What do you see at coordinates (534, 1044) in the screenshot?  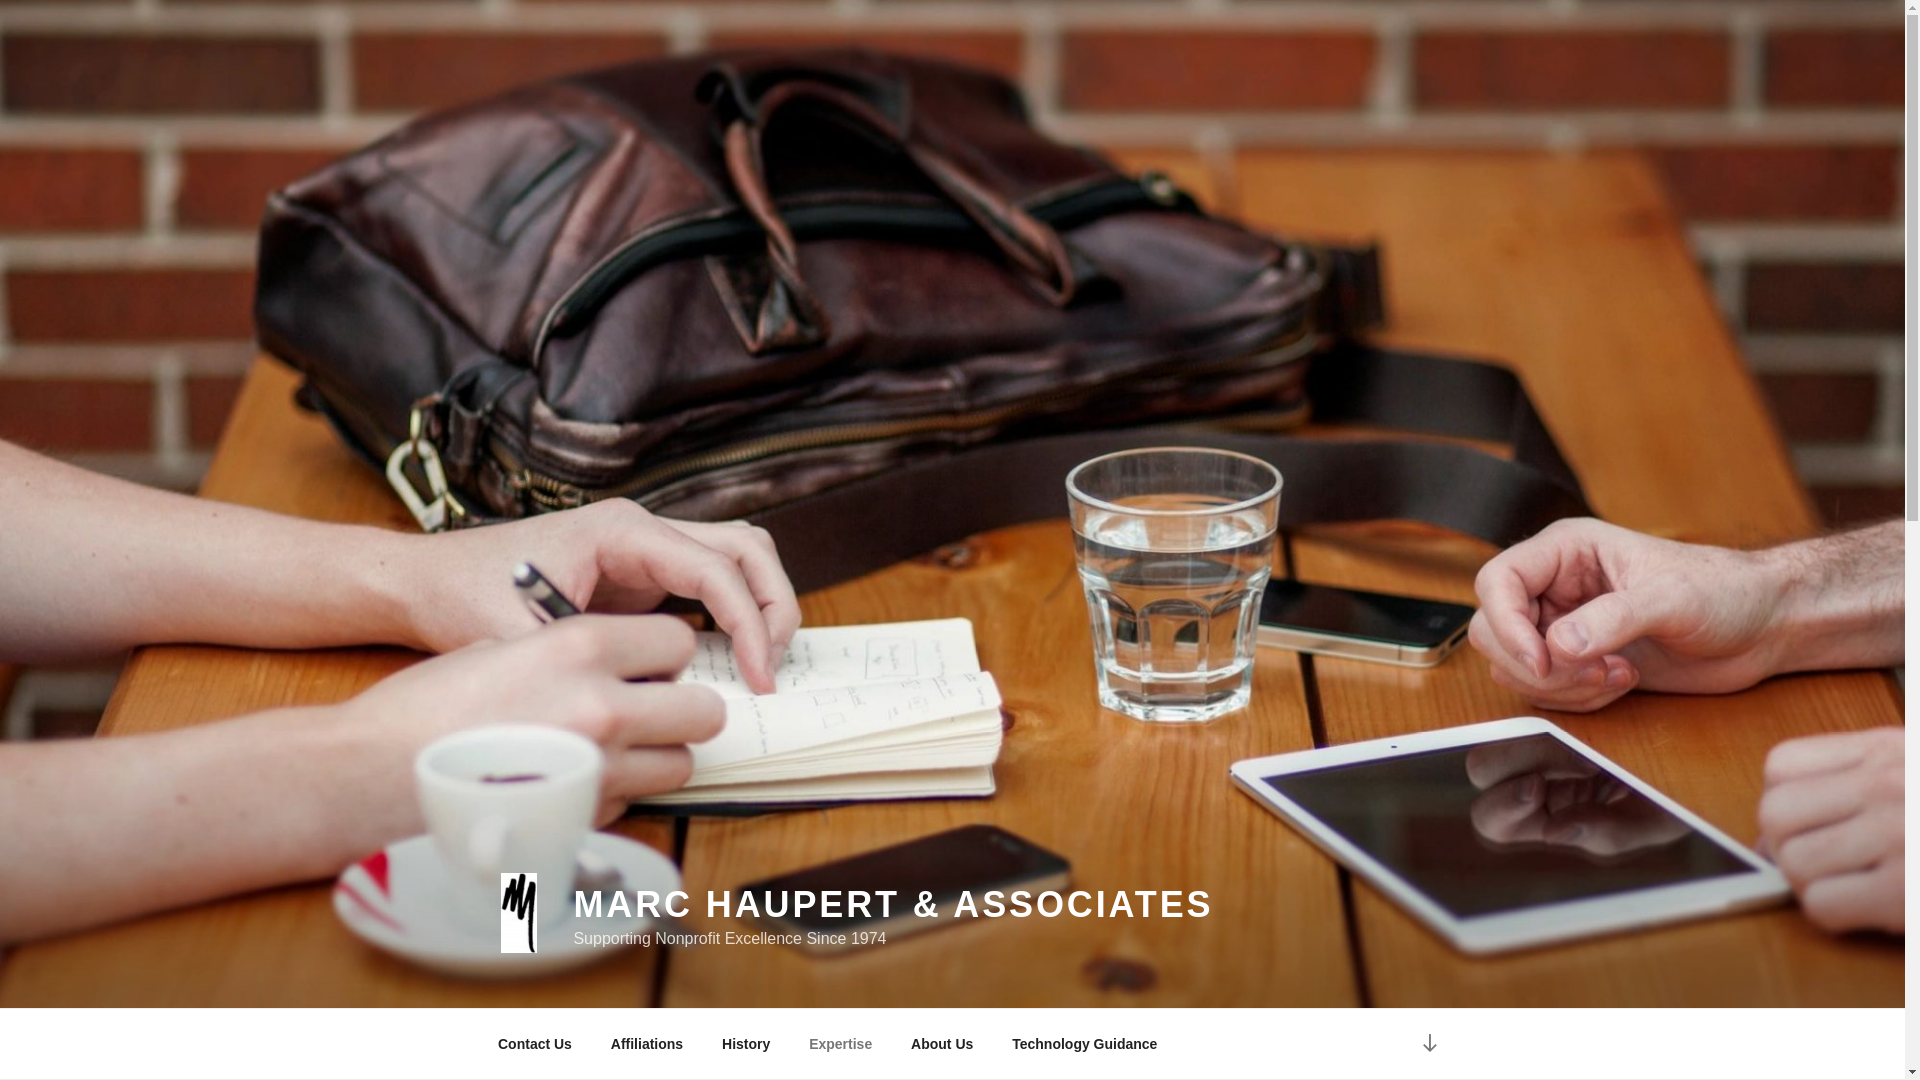 I see `Contact Us` at bounding box center [534, 1044].